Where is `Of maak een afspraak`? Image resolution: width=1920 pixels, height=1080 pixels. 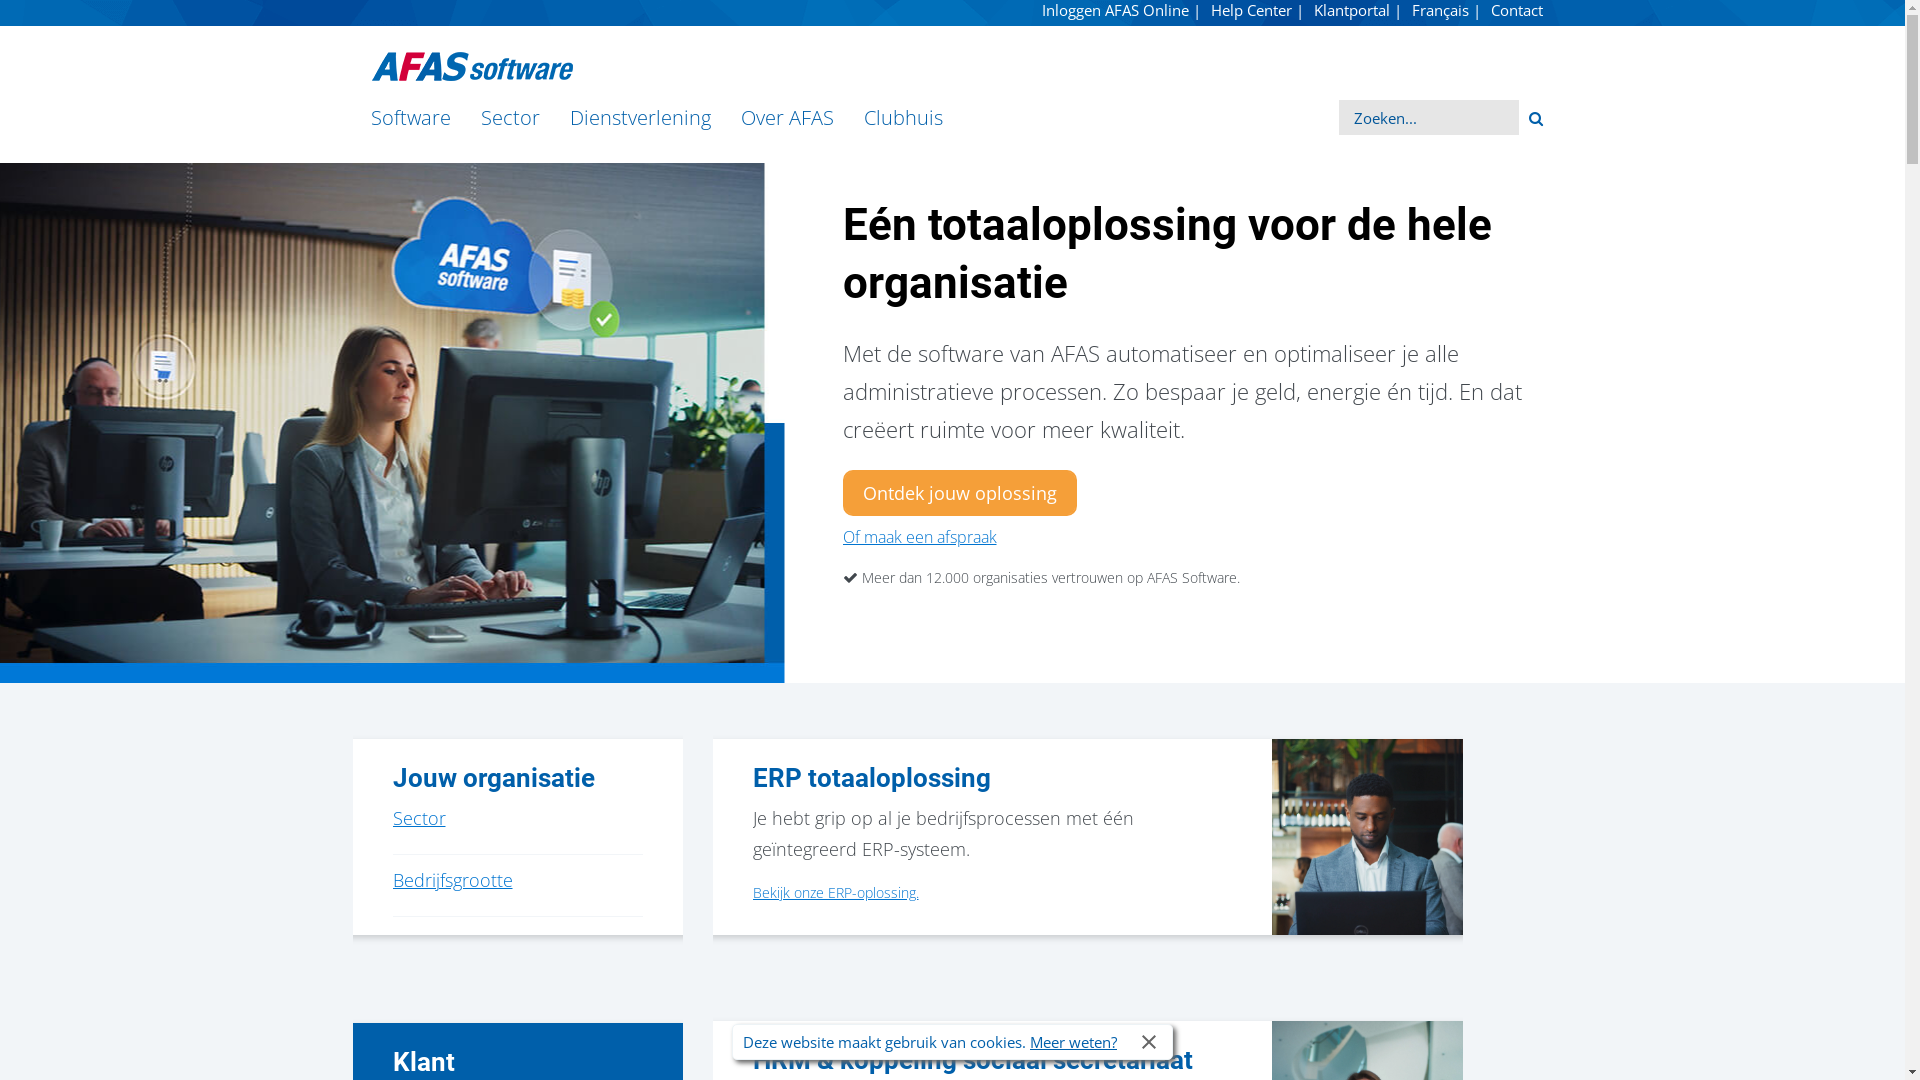
Of maak een afspraak is located at coordinates (919, 537).